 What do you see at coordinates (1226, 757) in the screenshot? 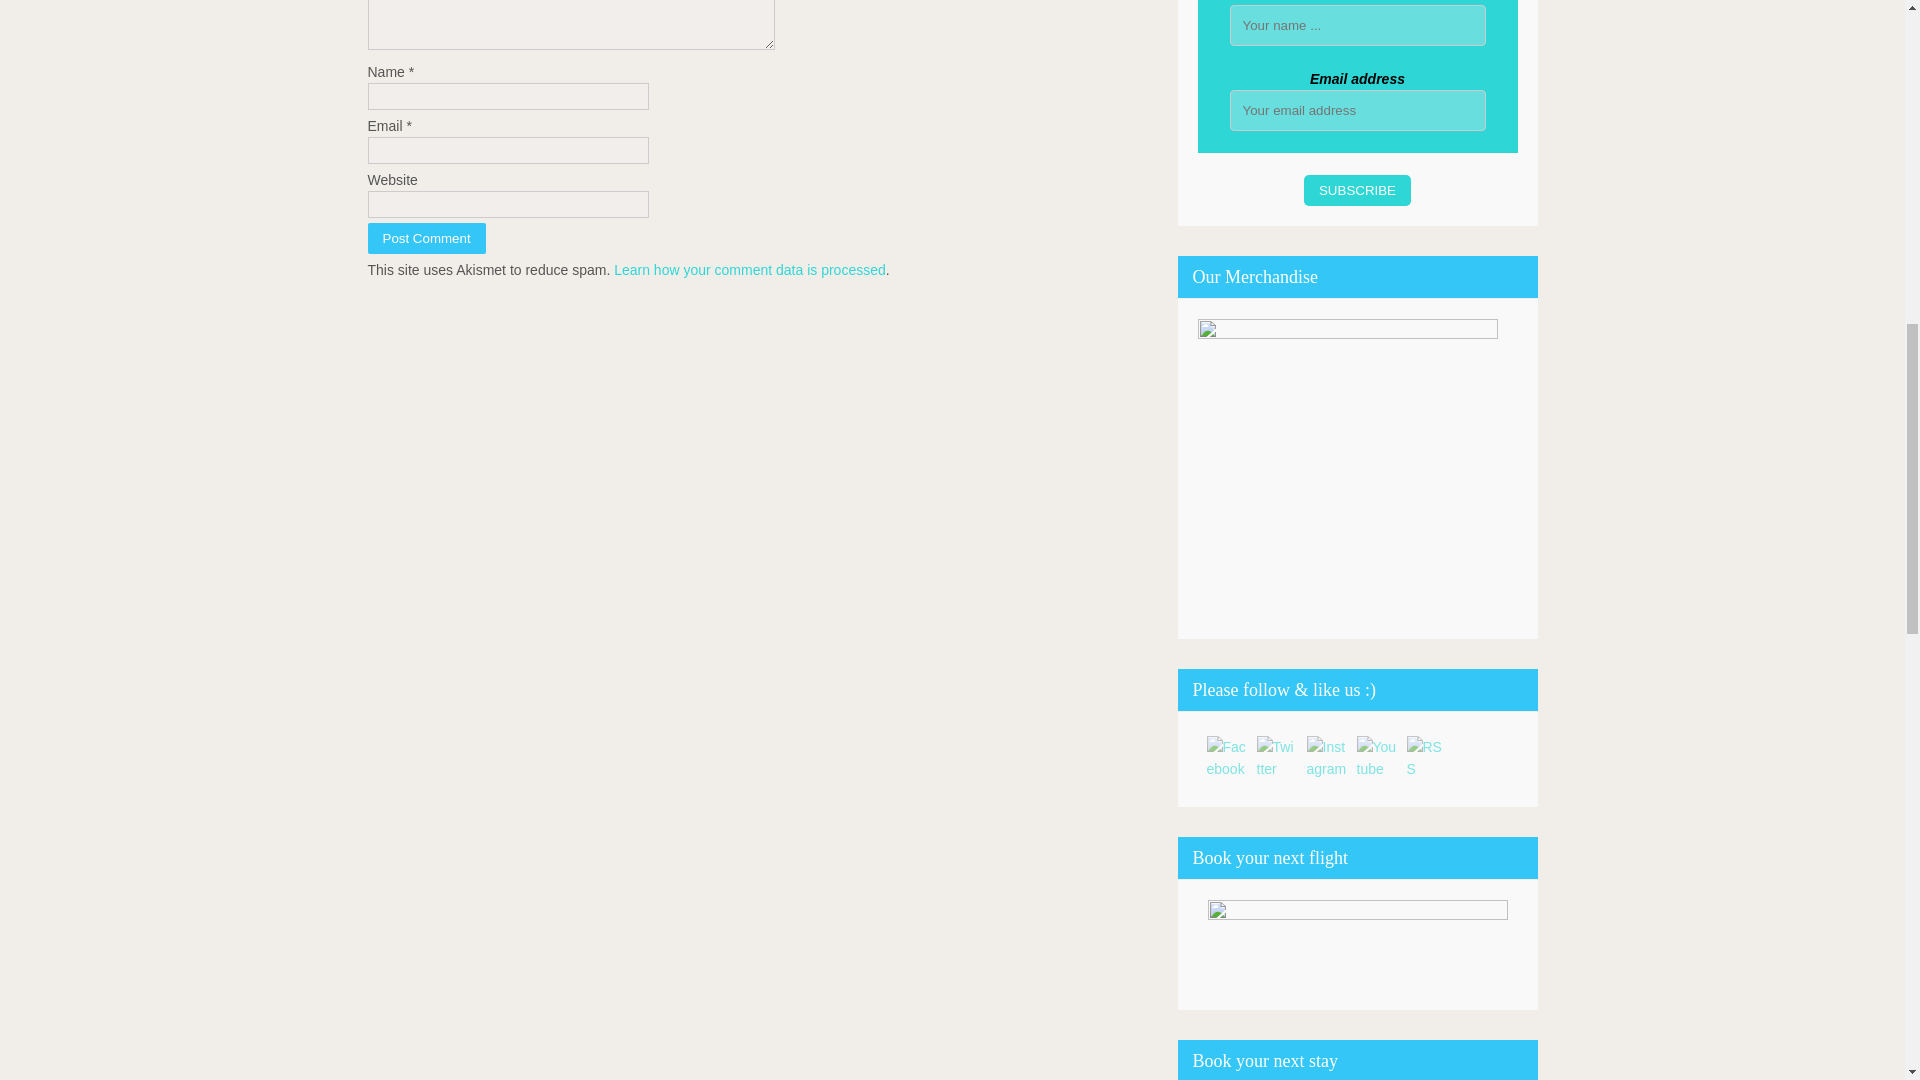
I see `Facebook` at bounding box center [1226, 757].